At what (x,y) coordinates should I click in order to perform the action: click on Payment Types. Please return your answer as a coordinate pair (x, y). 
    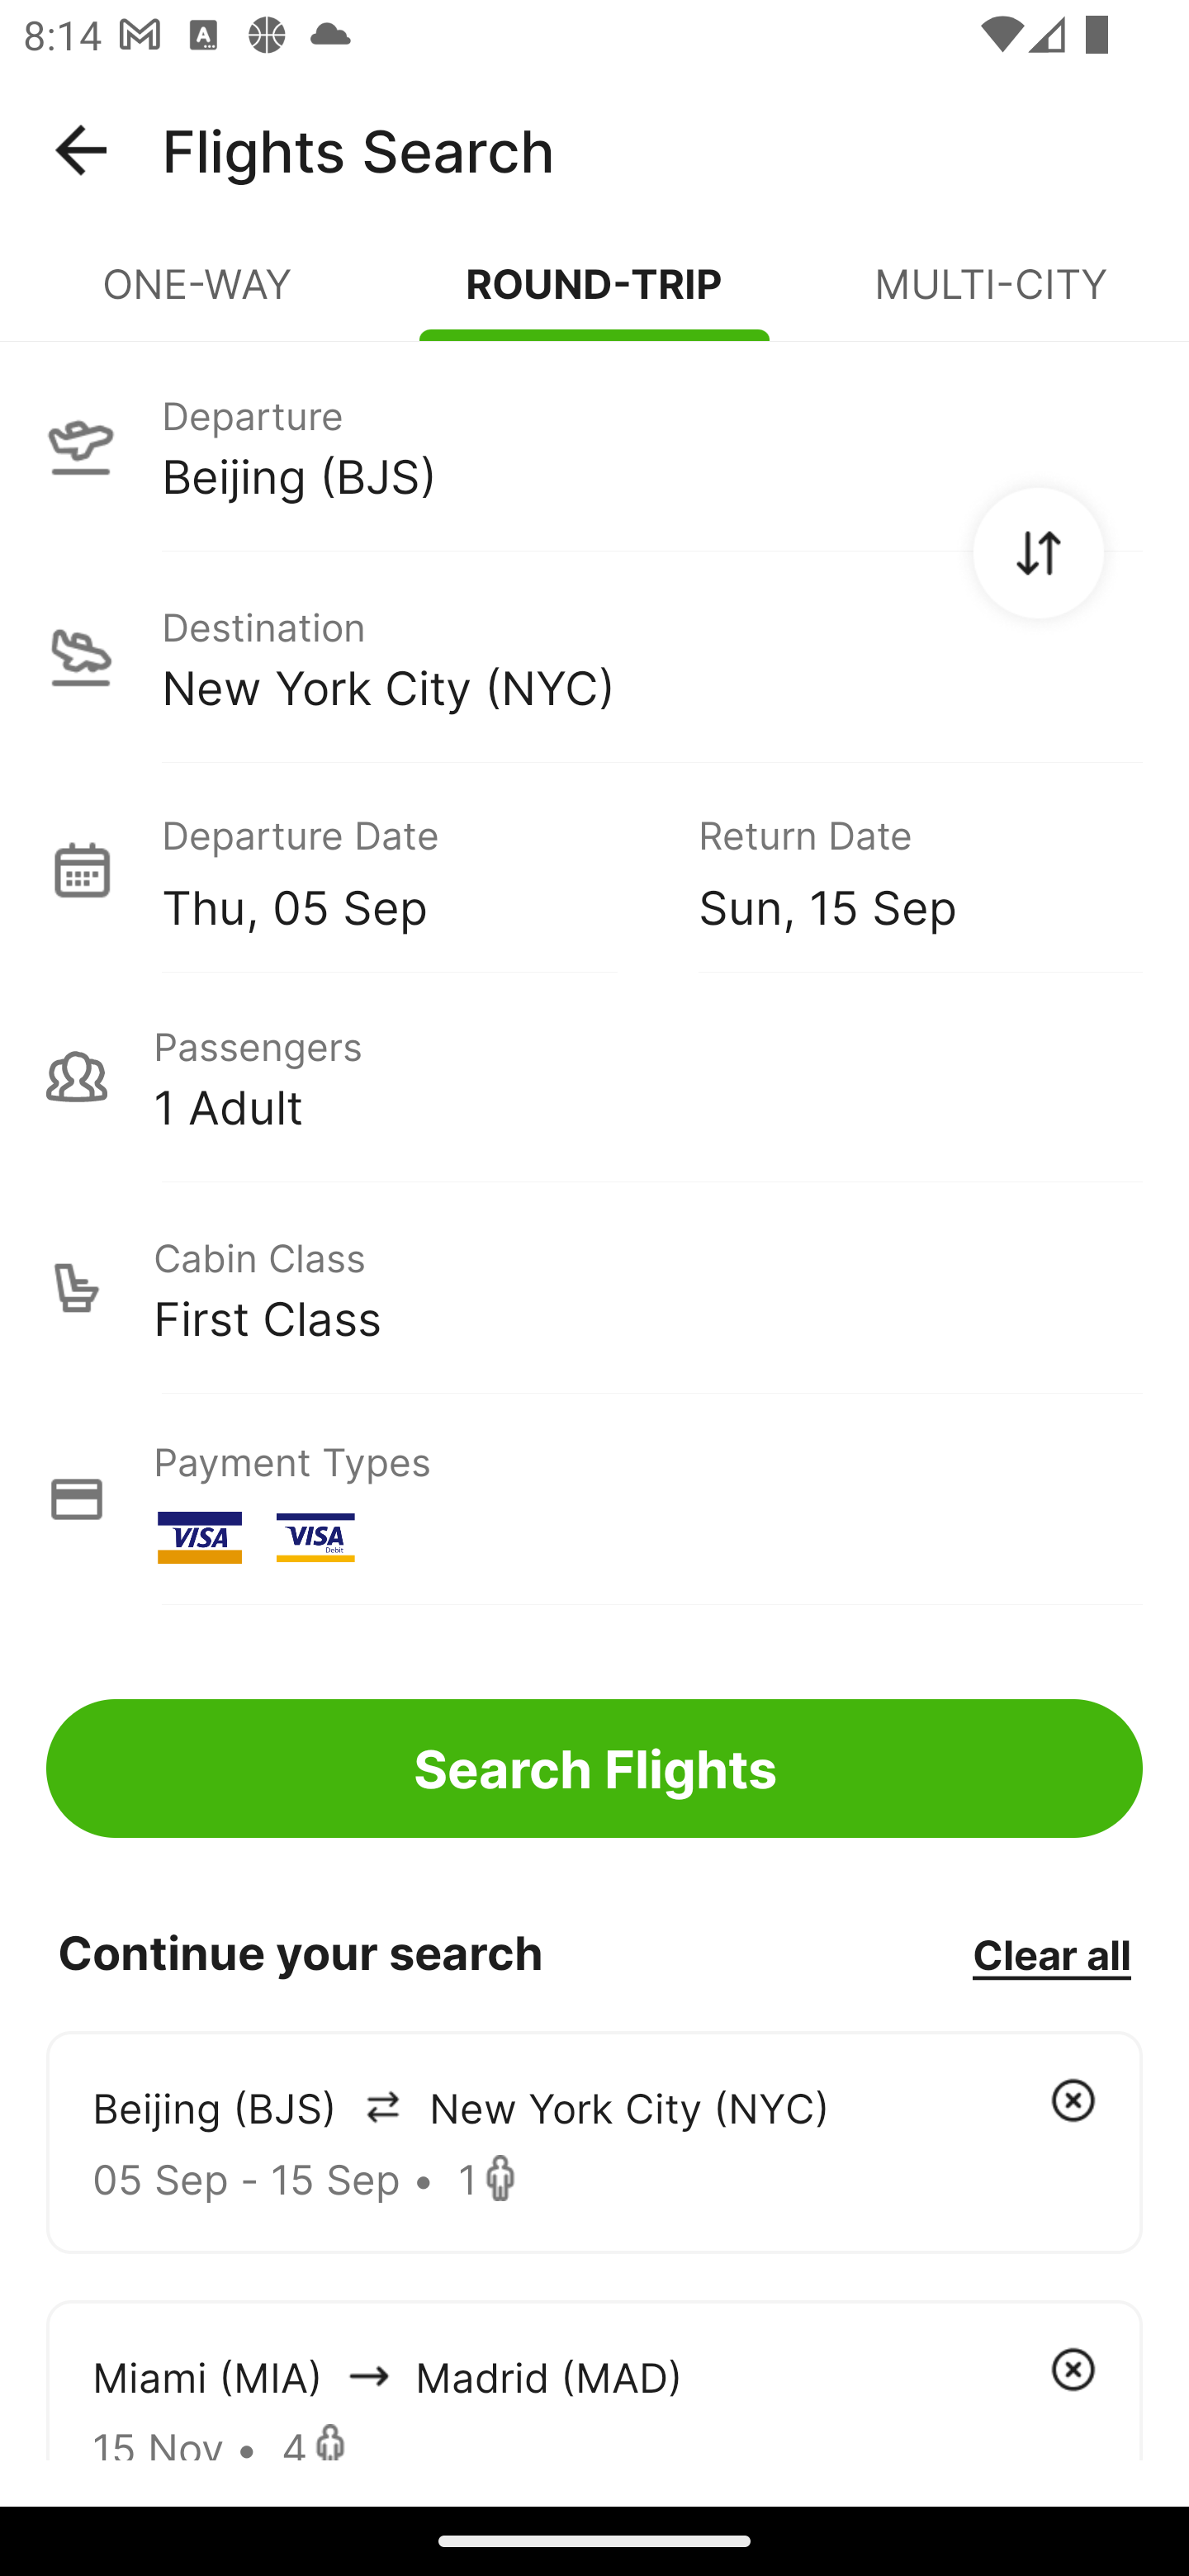
    Looking at the image, I should click on (594, 1499).